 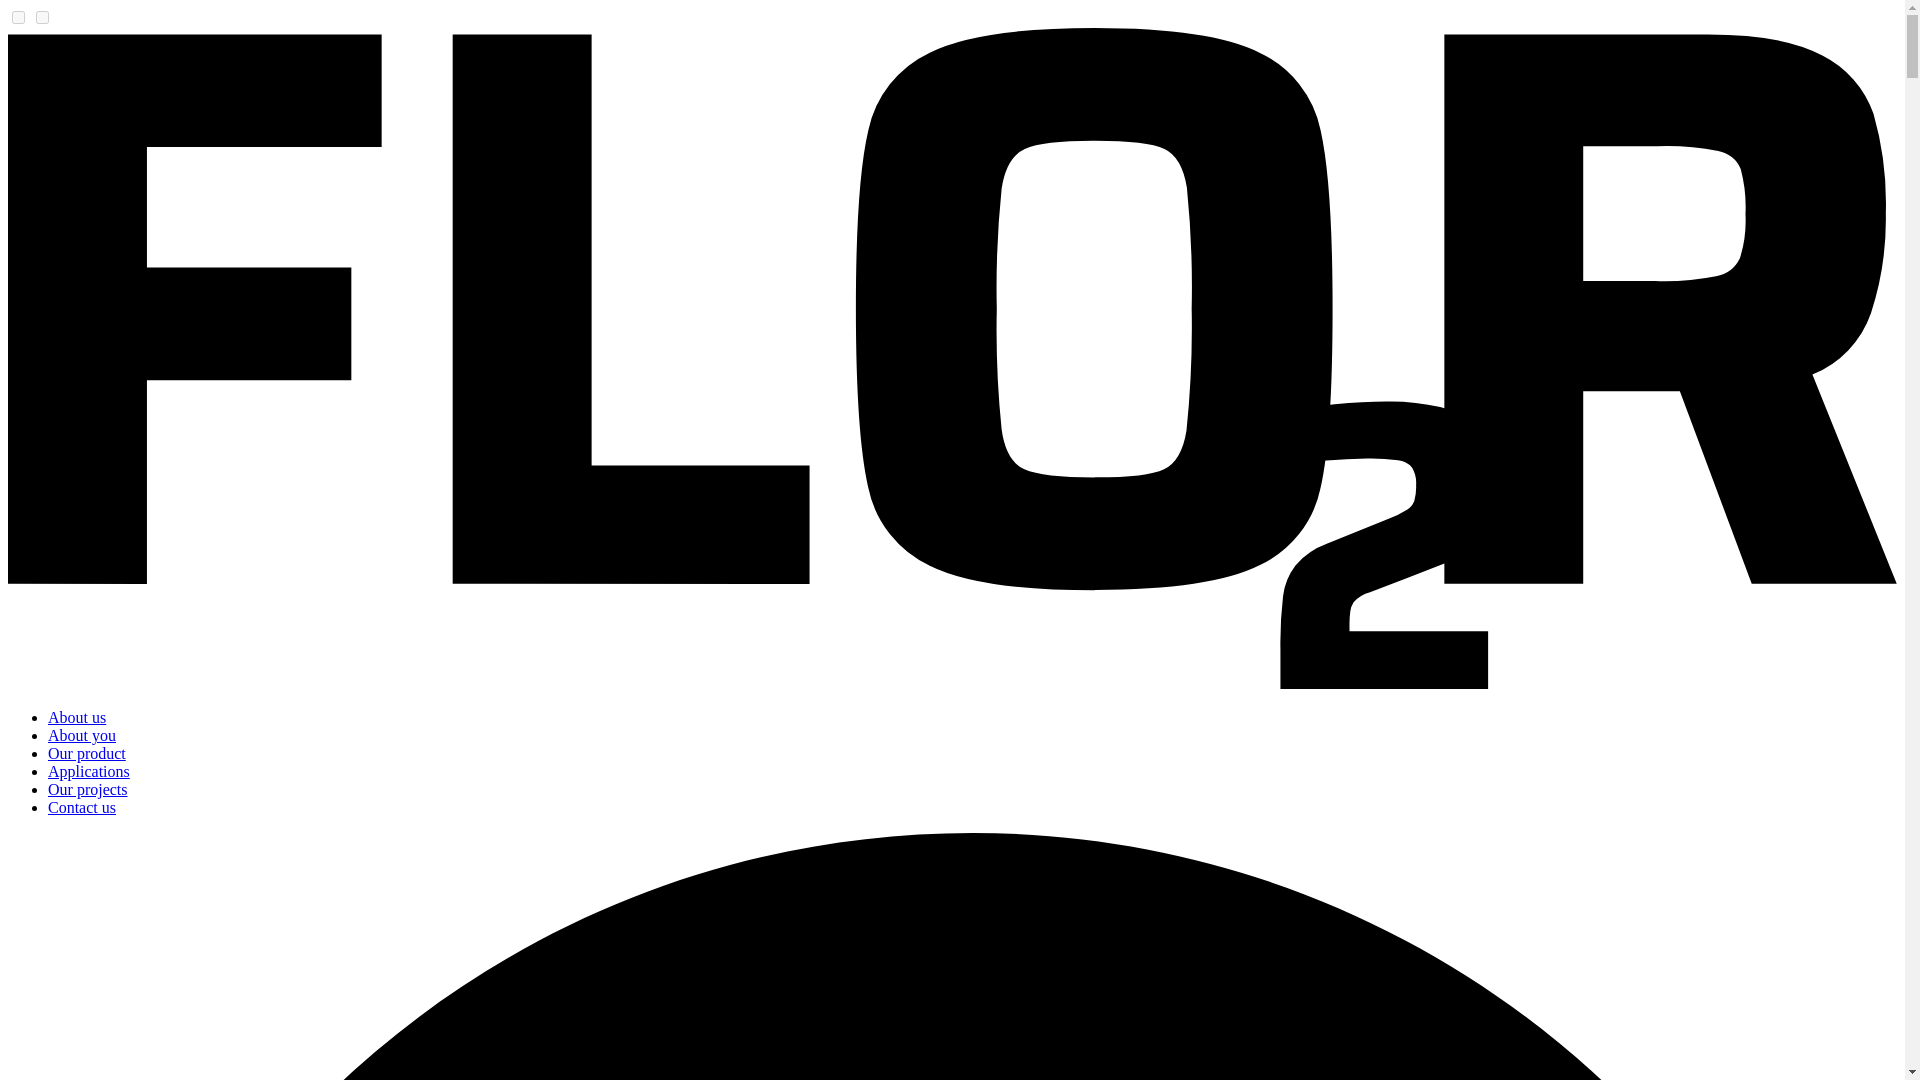 What do you see at coordinates (82, 808) in the screenshot?
I see `Contact us` at bounding box center [82, 808].